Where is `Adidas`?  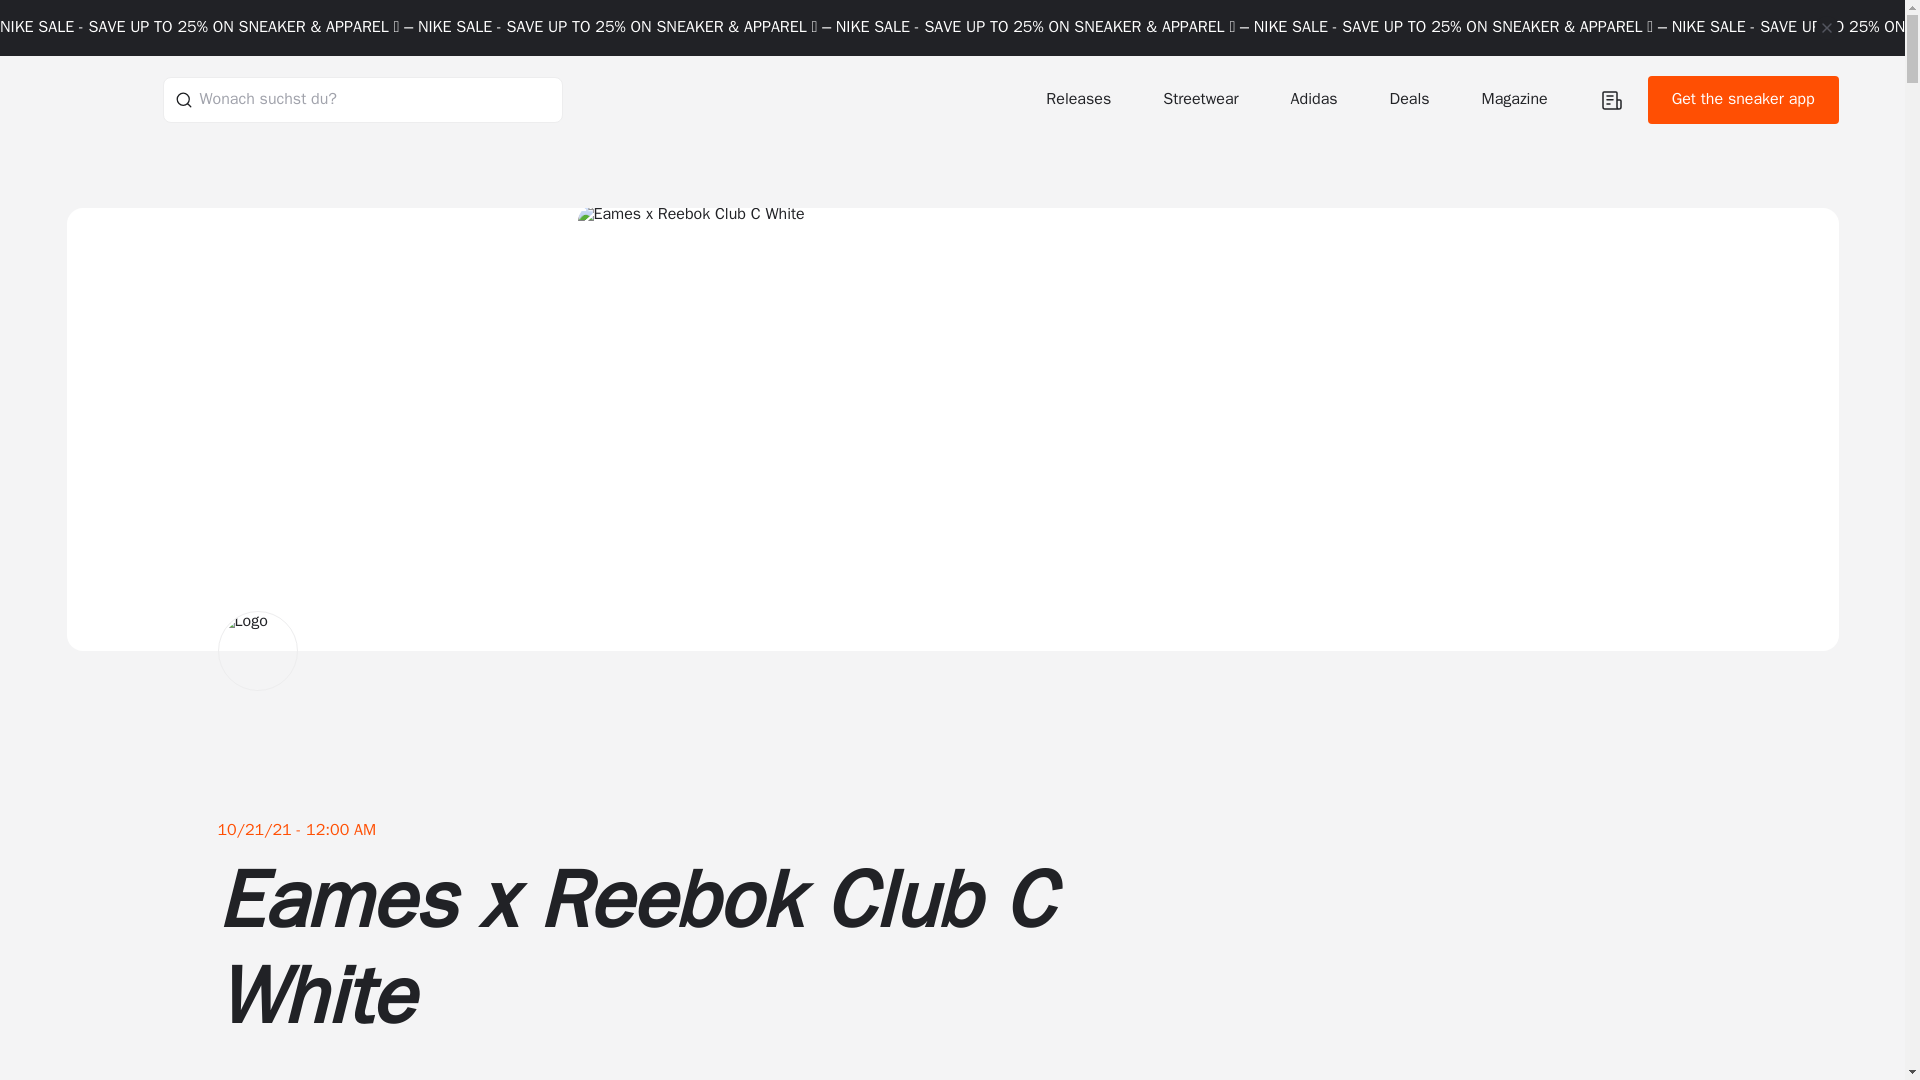
Adidas is located at coordinates (1316, 99).